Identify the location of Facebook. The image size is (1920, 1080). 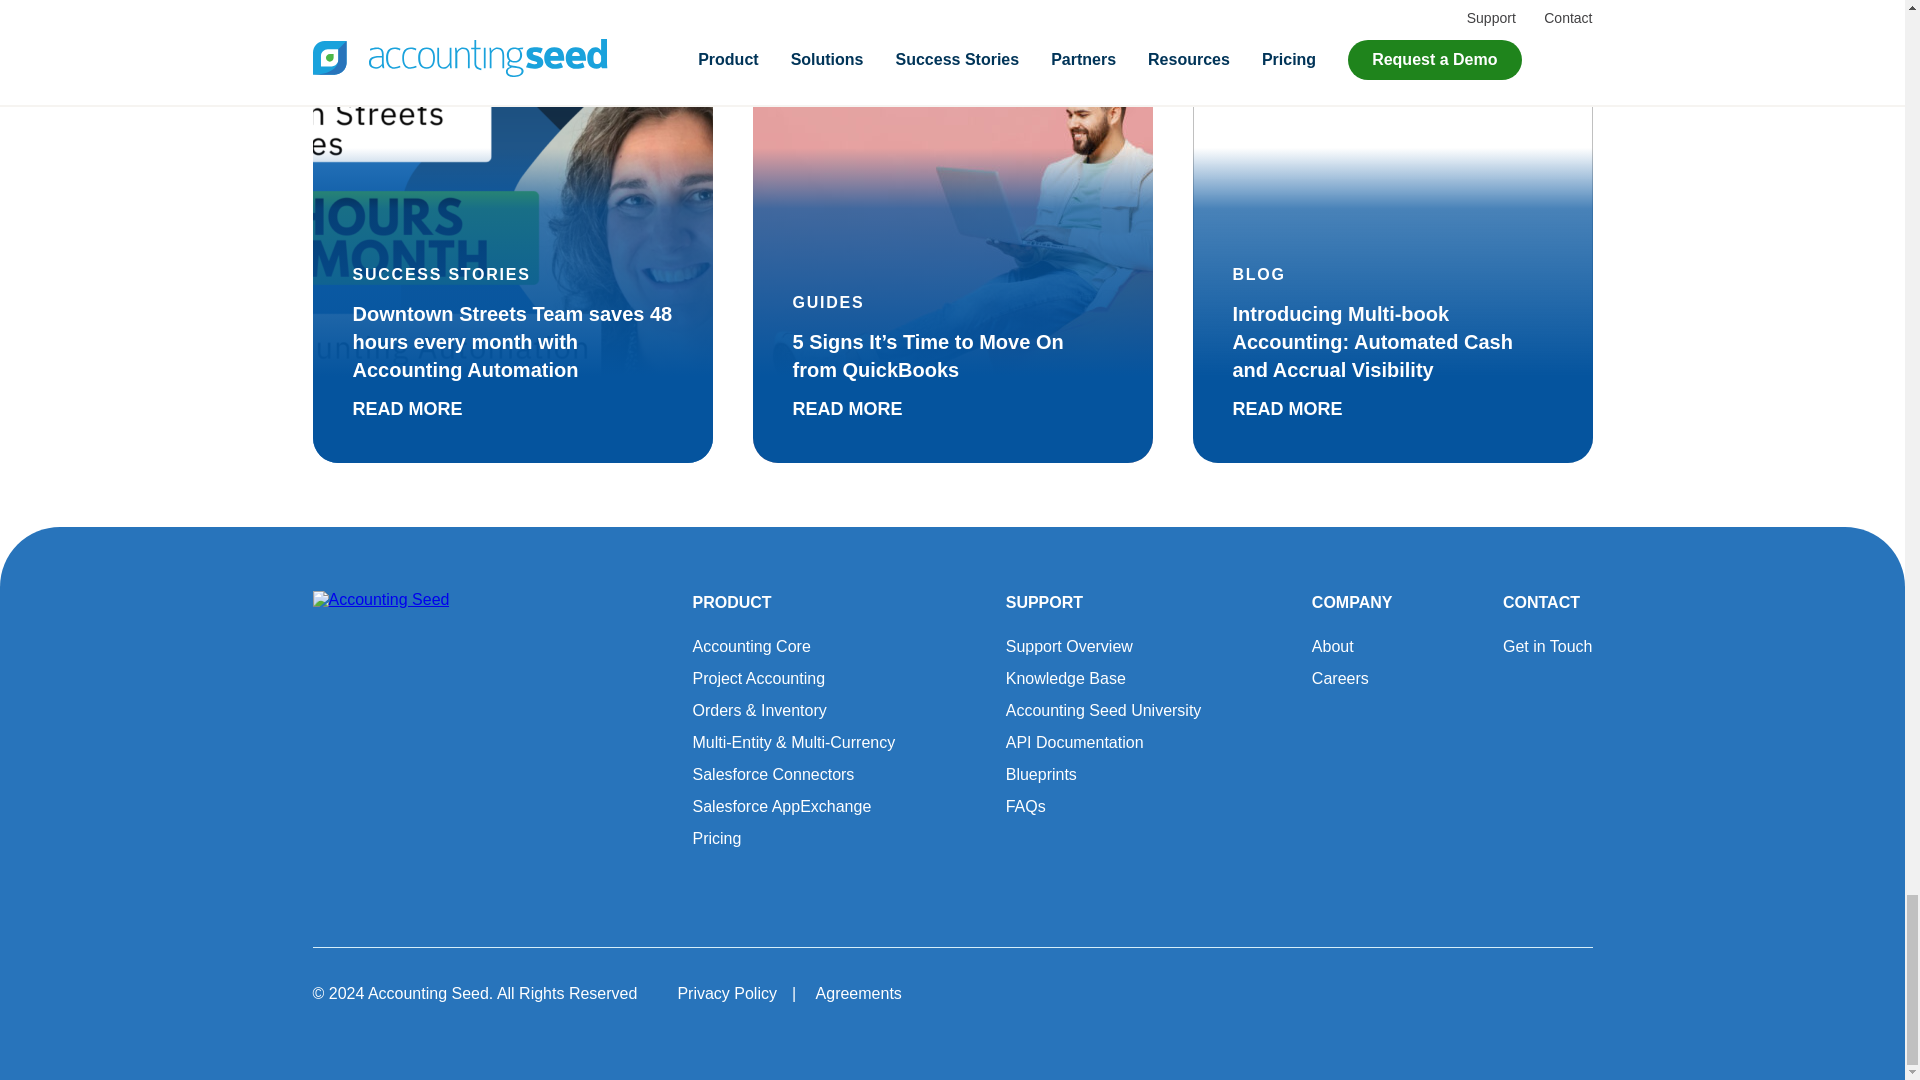
(1460, 992).